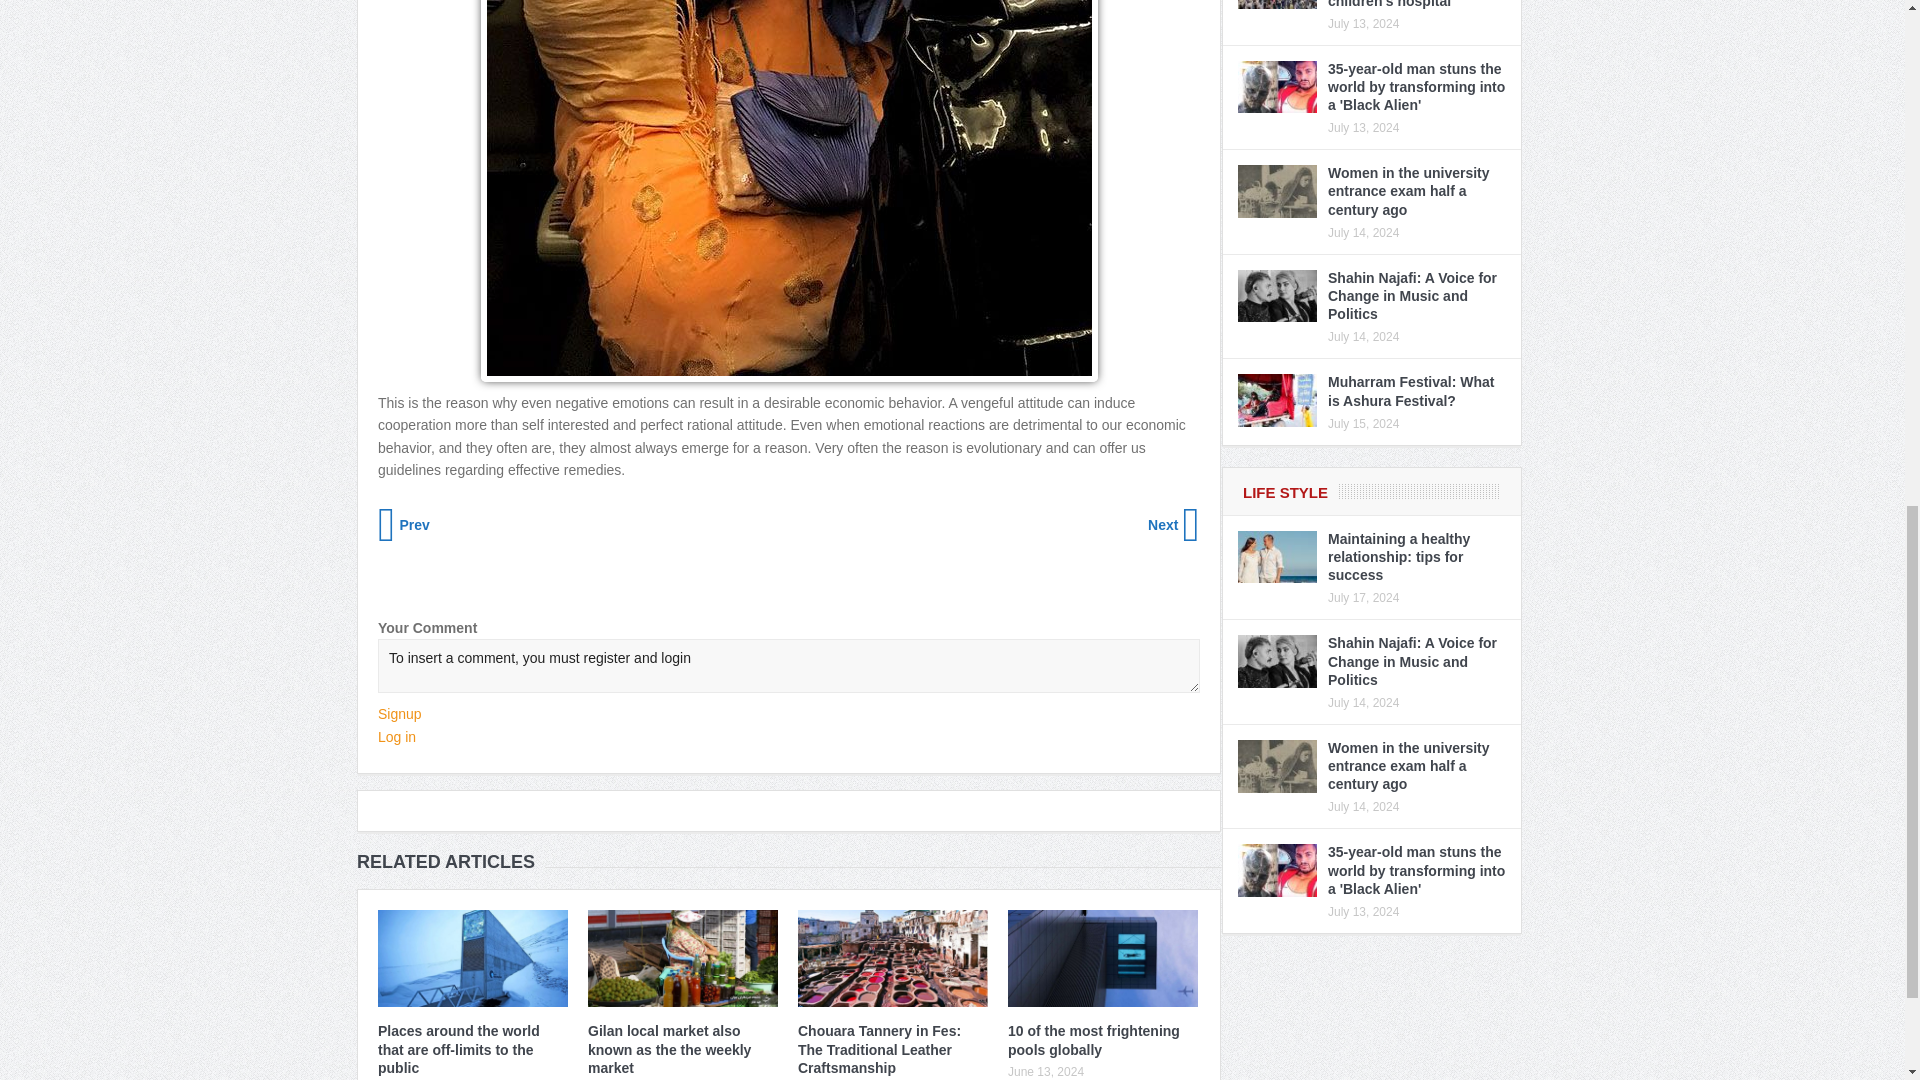 This screenshot has height=1080, width=1920. Describe the element at coordinates (400, 714) in the screenshot. I see `Signup` at that location.